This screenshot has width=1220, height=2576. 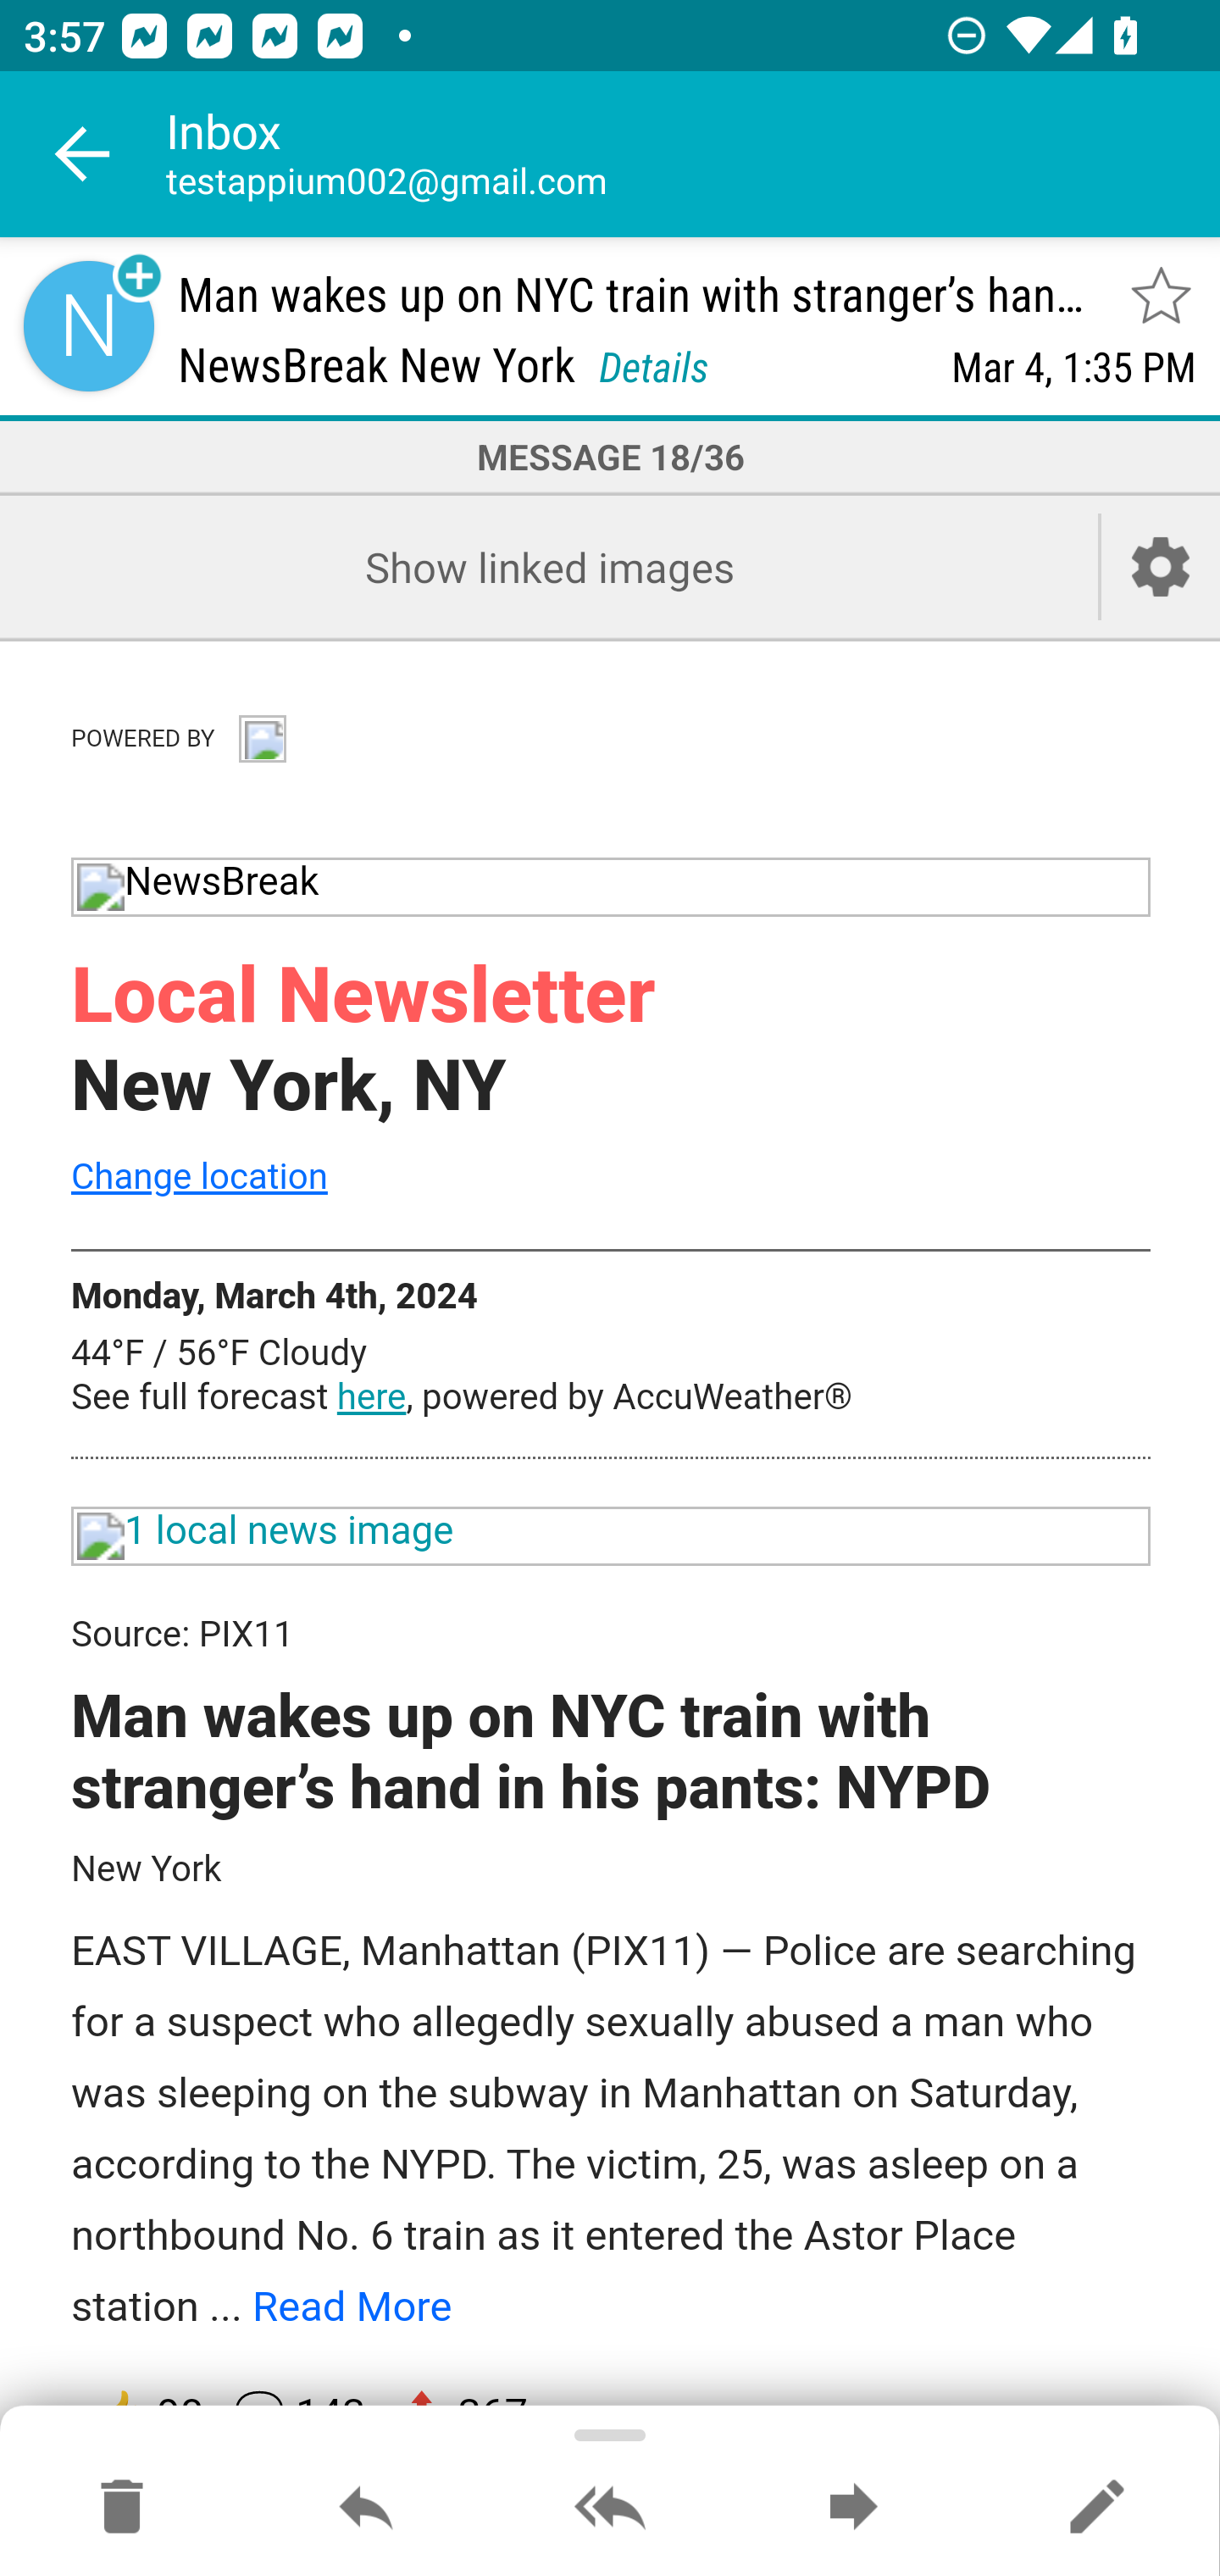 What do you see at coordinates (1161, 566) in the screenshot?
I see `Account setup` at bounding box center [1161, 566].